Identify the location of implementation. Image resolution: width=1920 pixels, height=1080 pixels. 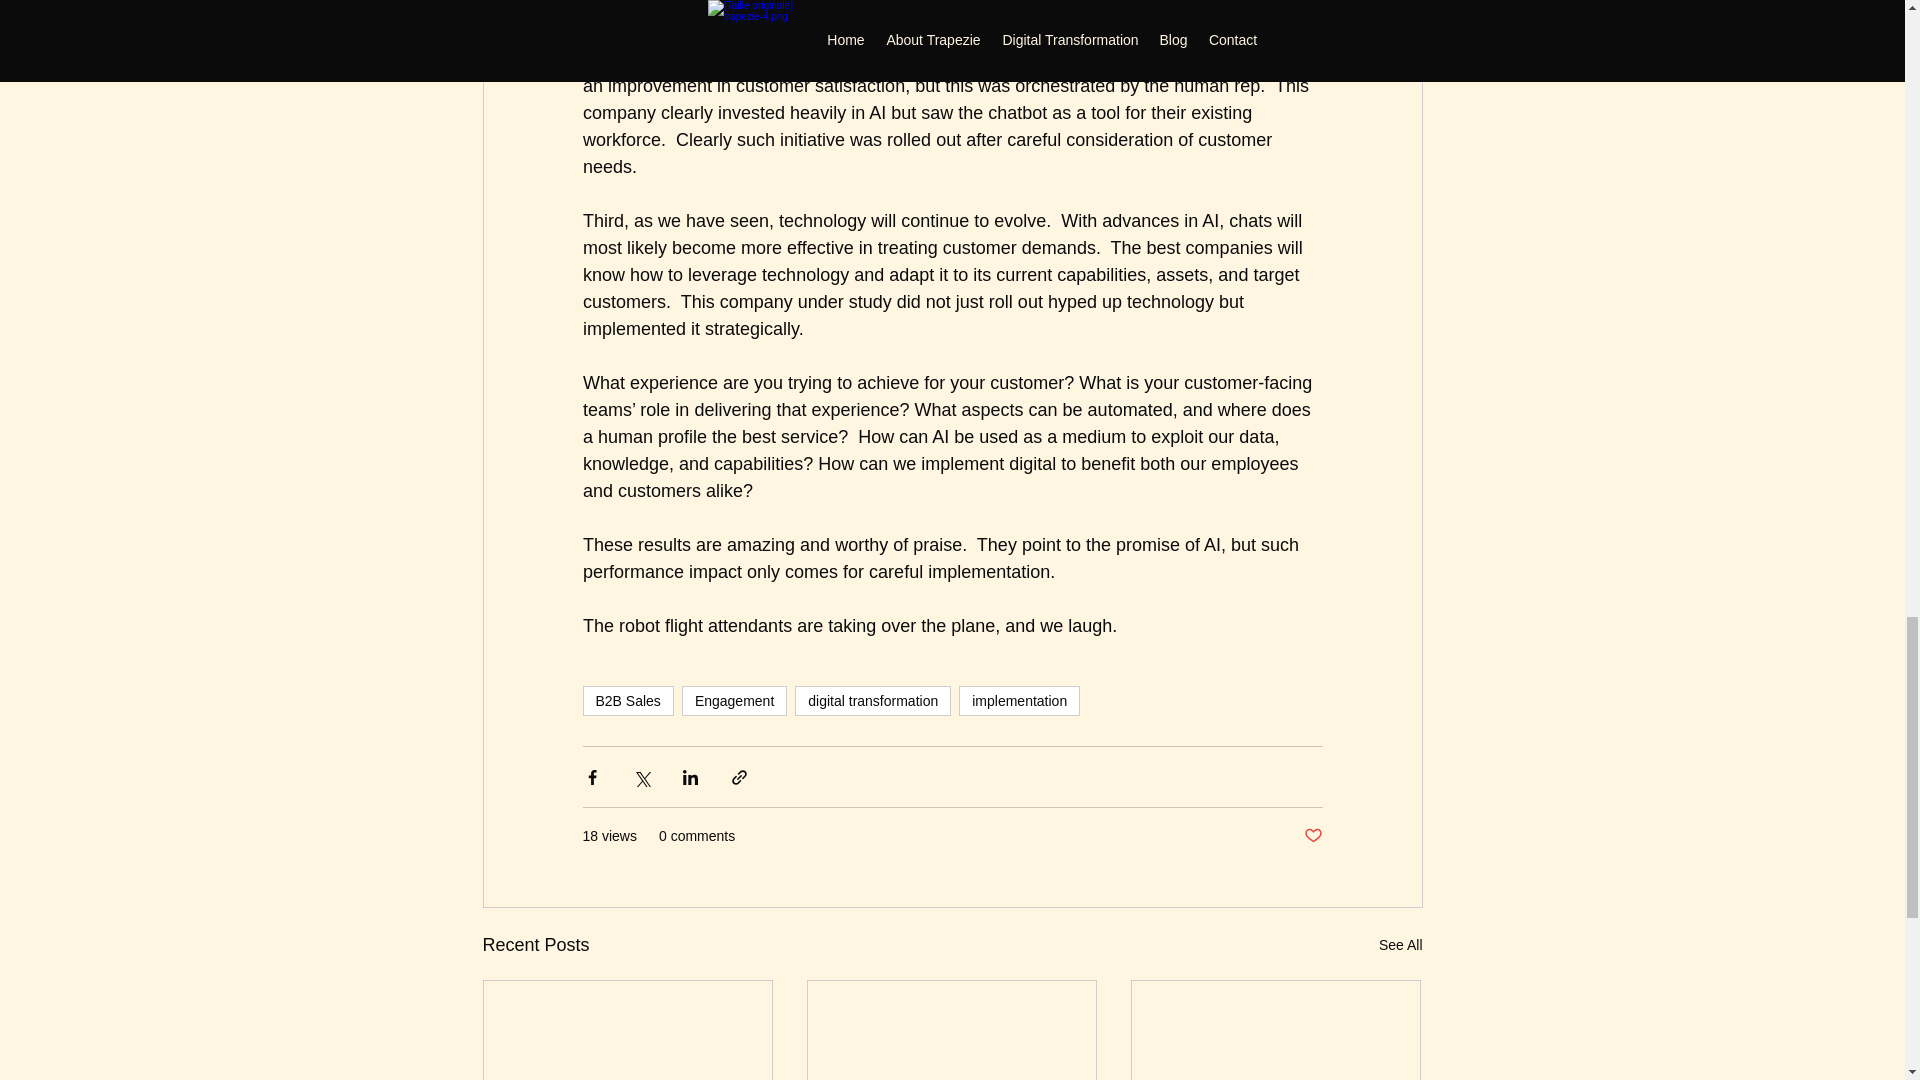
(1018, 700).